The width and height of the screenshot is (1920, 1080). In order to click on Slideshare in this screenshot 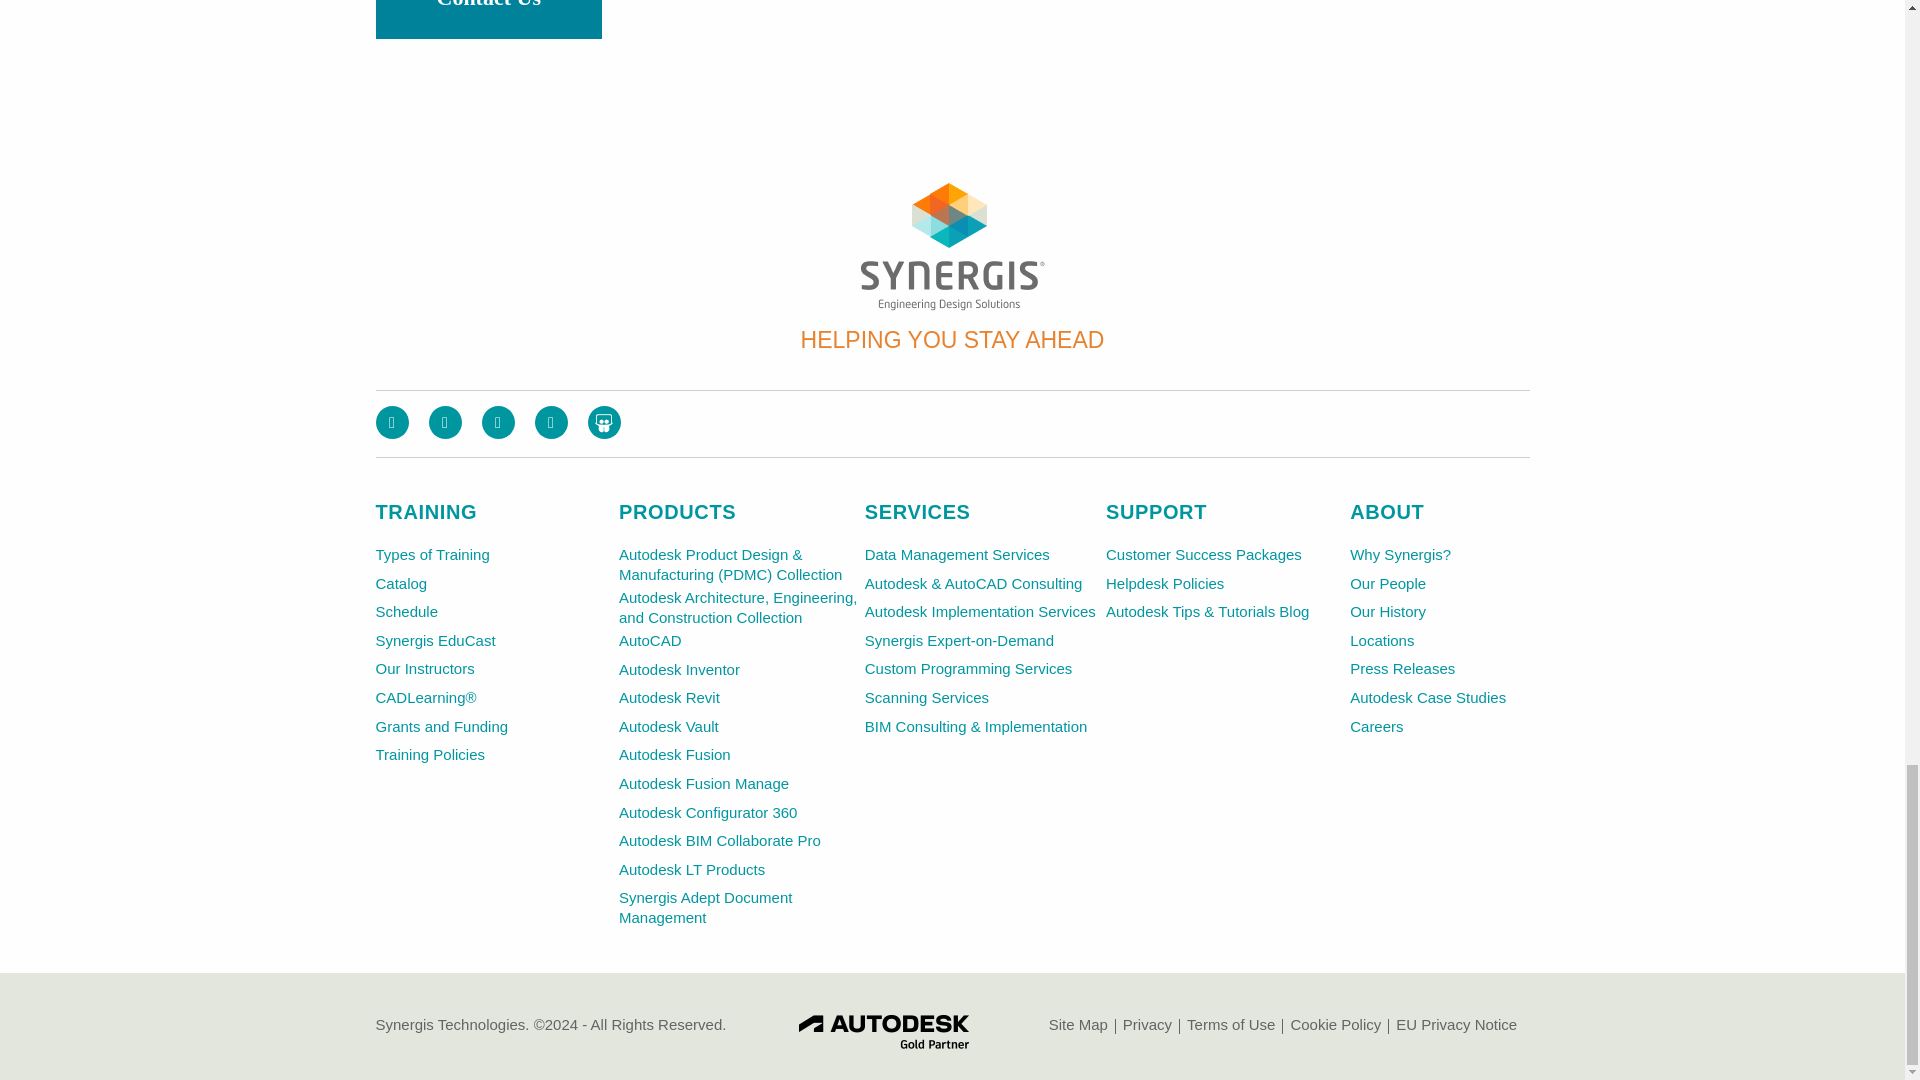, I will do `click(604, 422)`.